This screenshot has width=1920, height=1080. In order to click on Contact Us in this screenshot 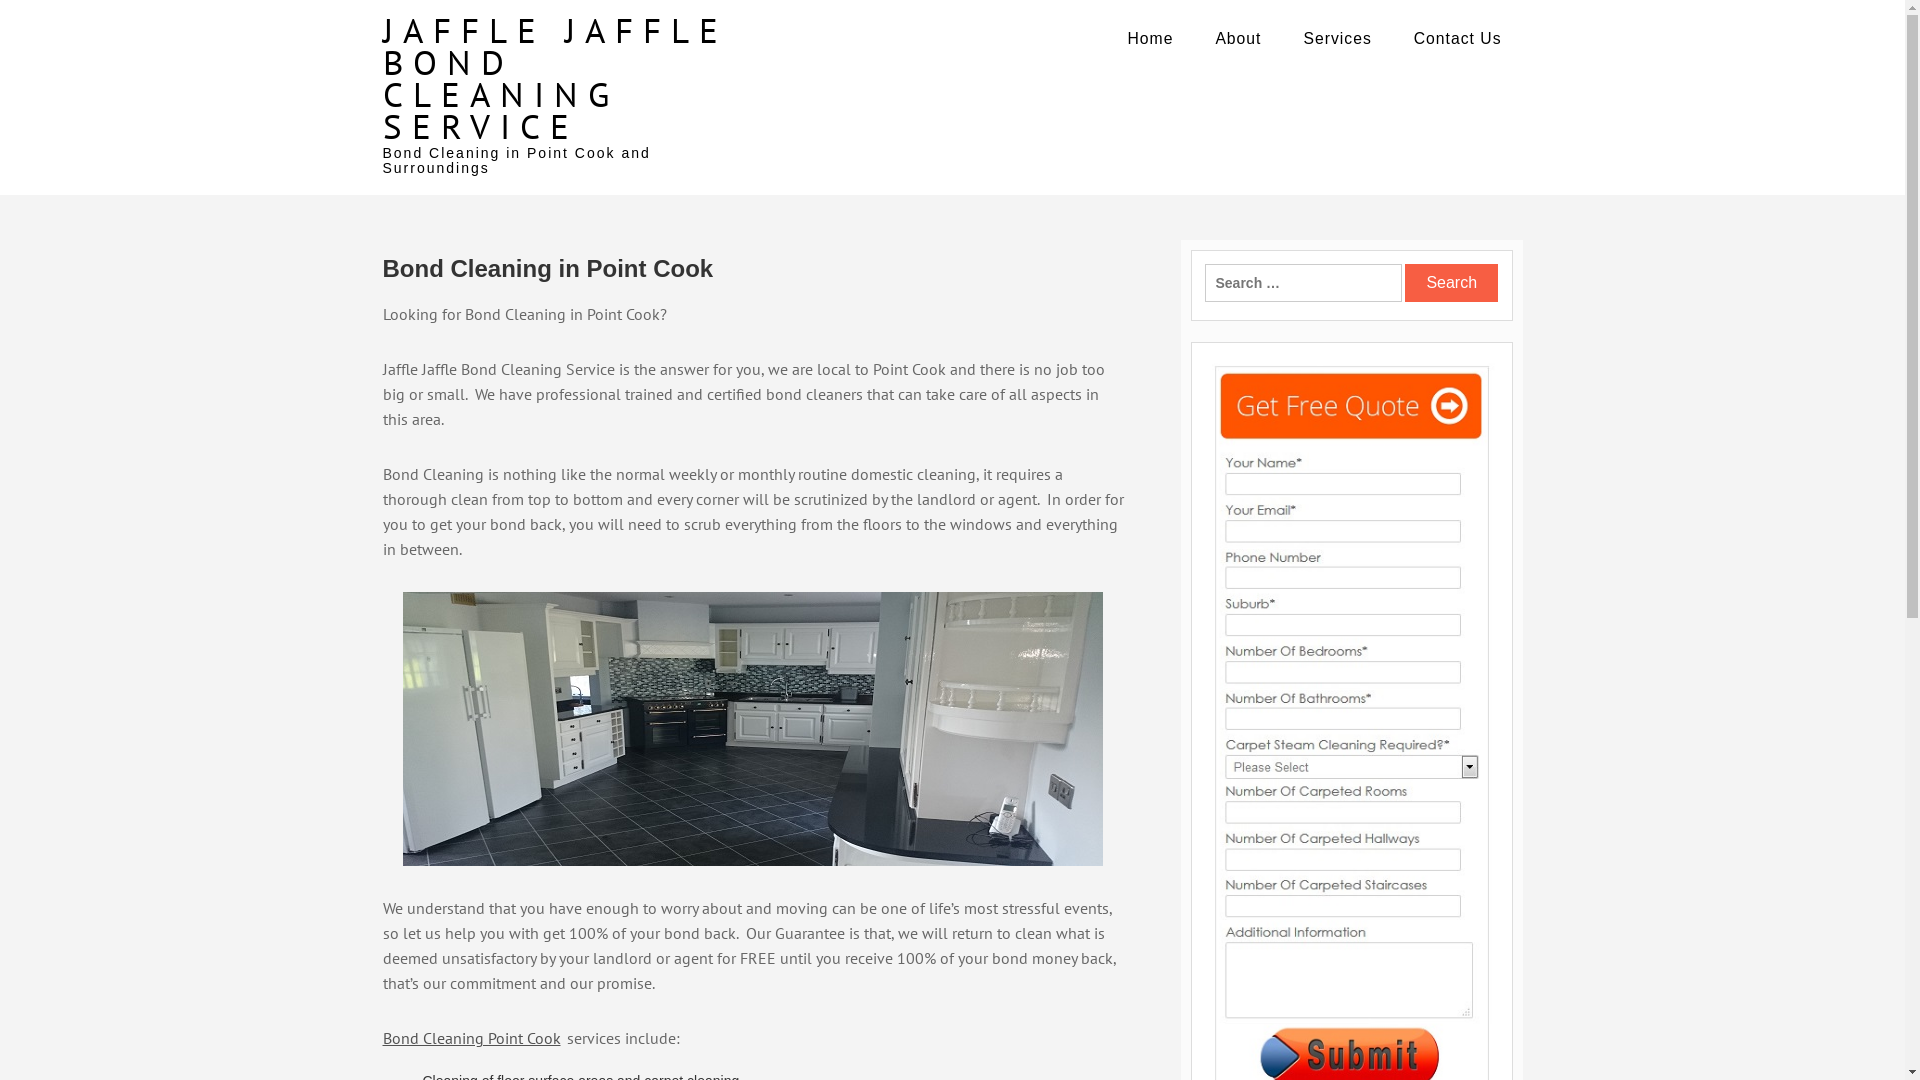, I will do `click(1458, 39)`.